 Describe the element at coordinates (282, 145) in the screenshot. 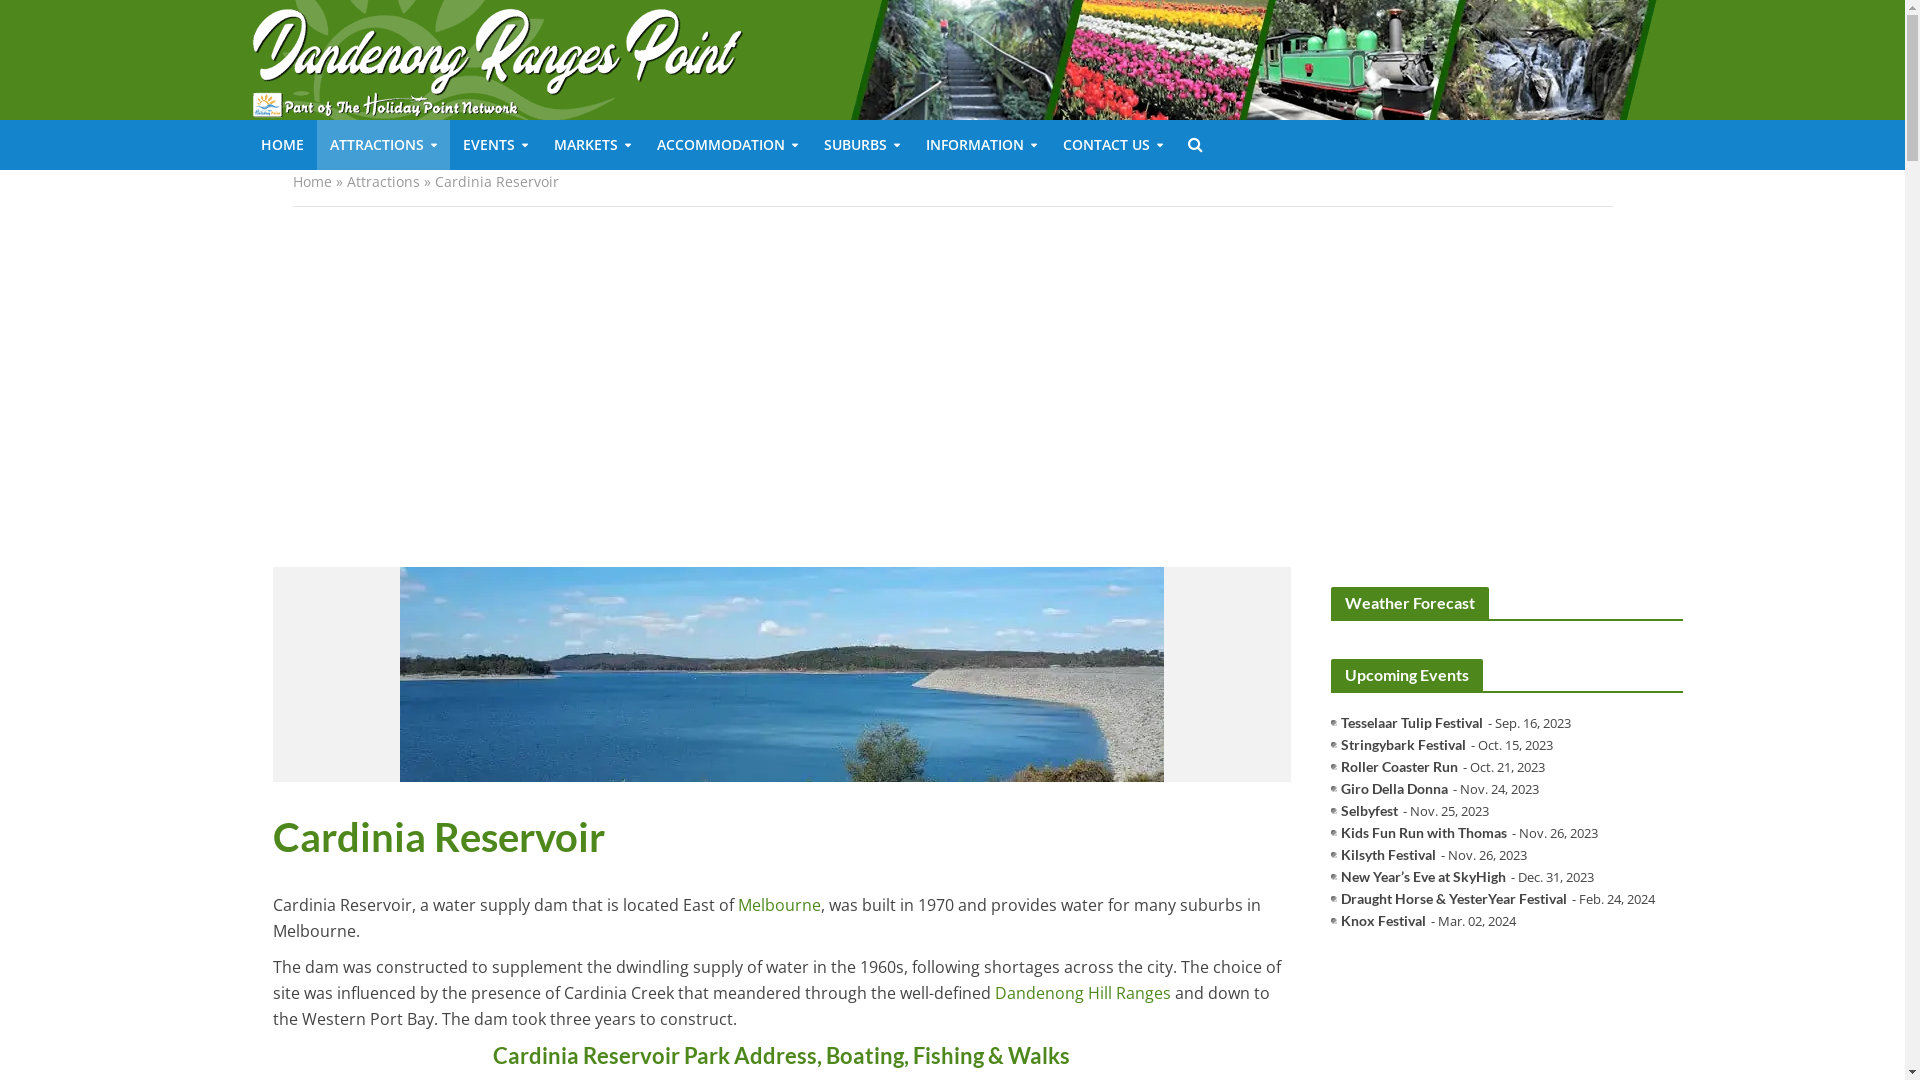

I see `HOME` at that location.